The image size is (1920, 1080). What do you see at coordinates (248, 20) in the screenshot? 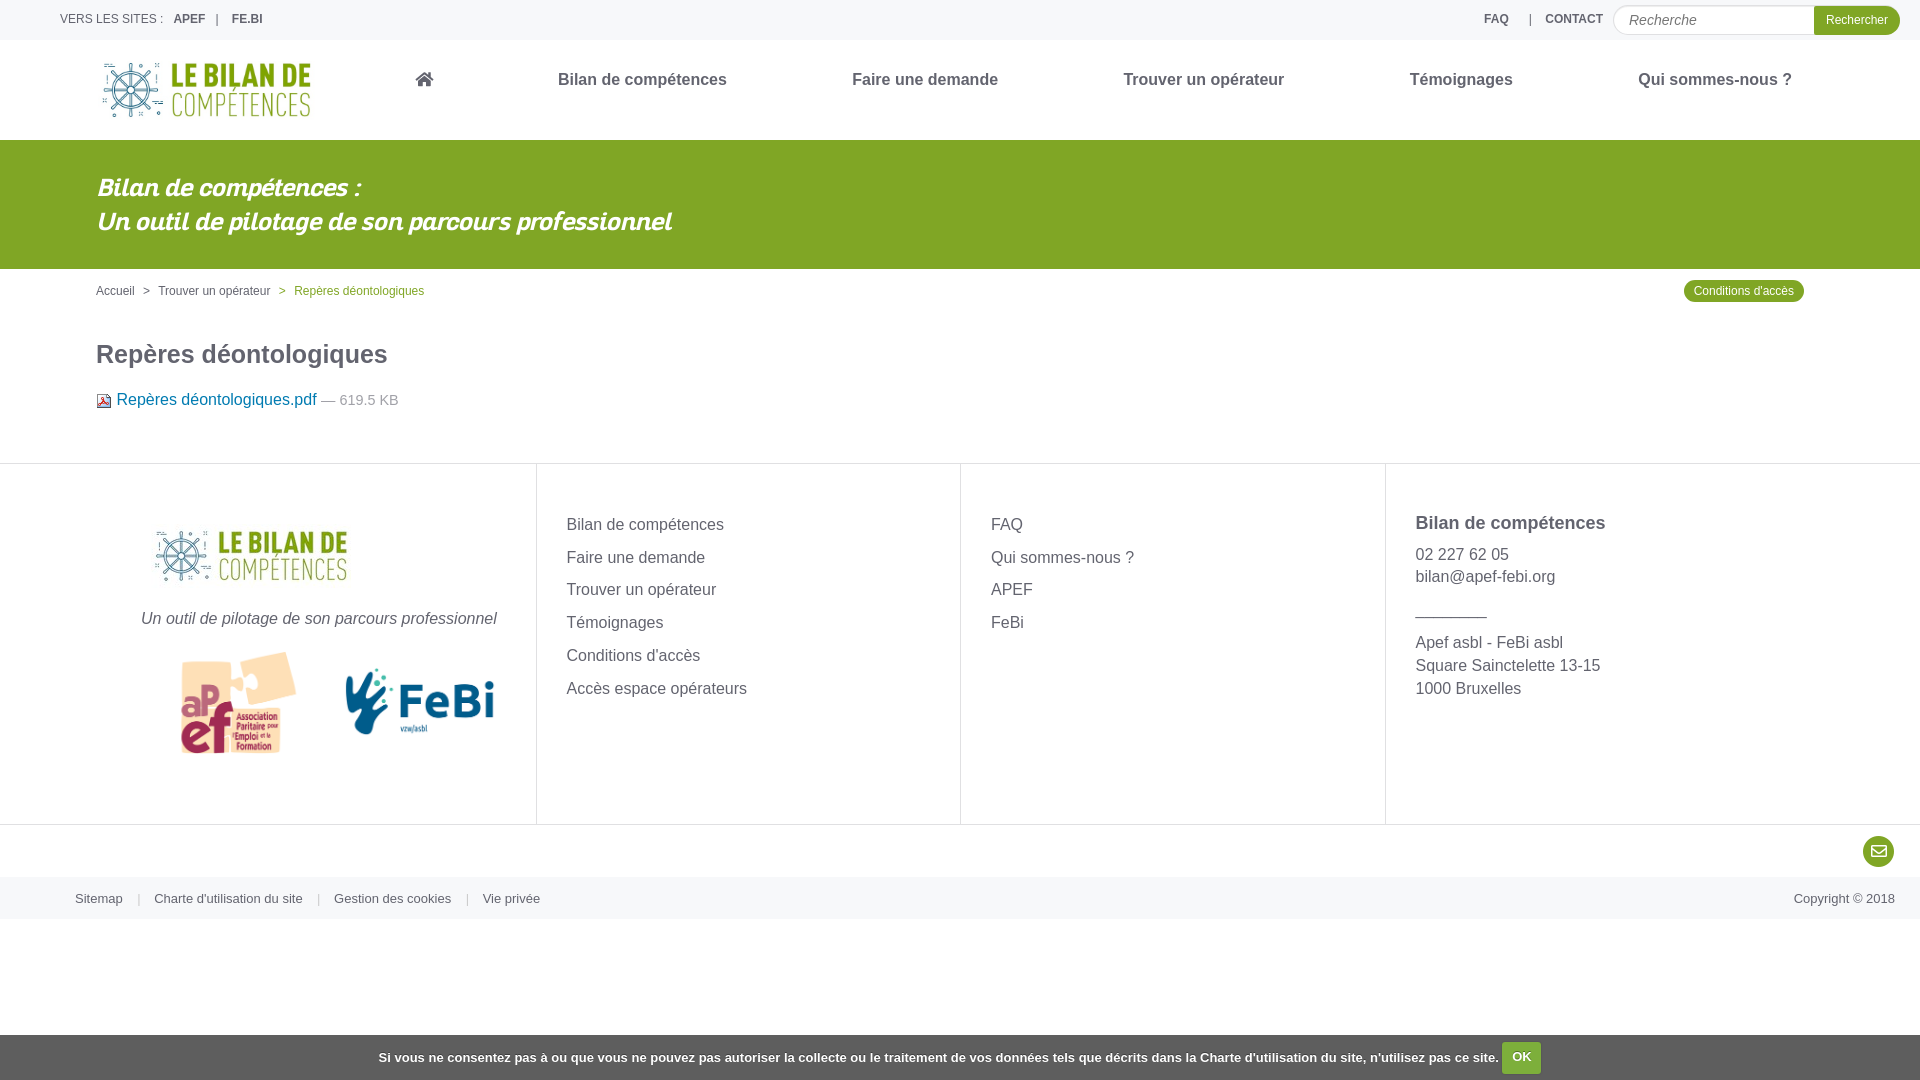
I see `FE.BI` at bounding box center [248, 20].